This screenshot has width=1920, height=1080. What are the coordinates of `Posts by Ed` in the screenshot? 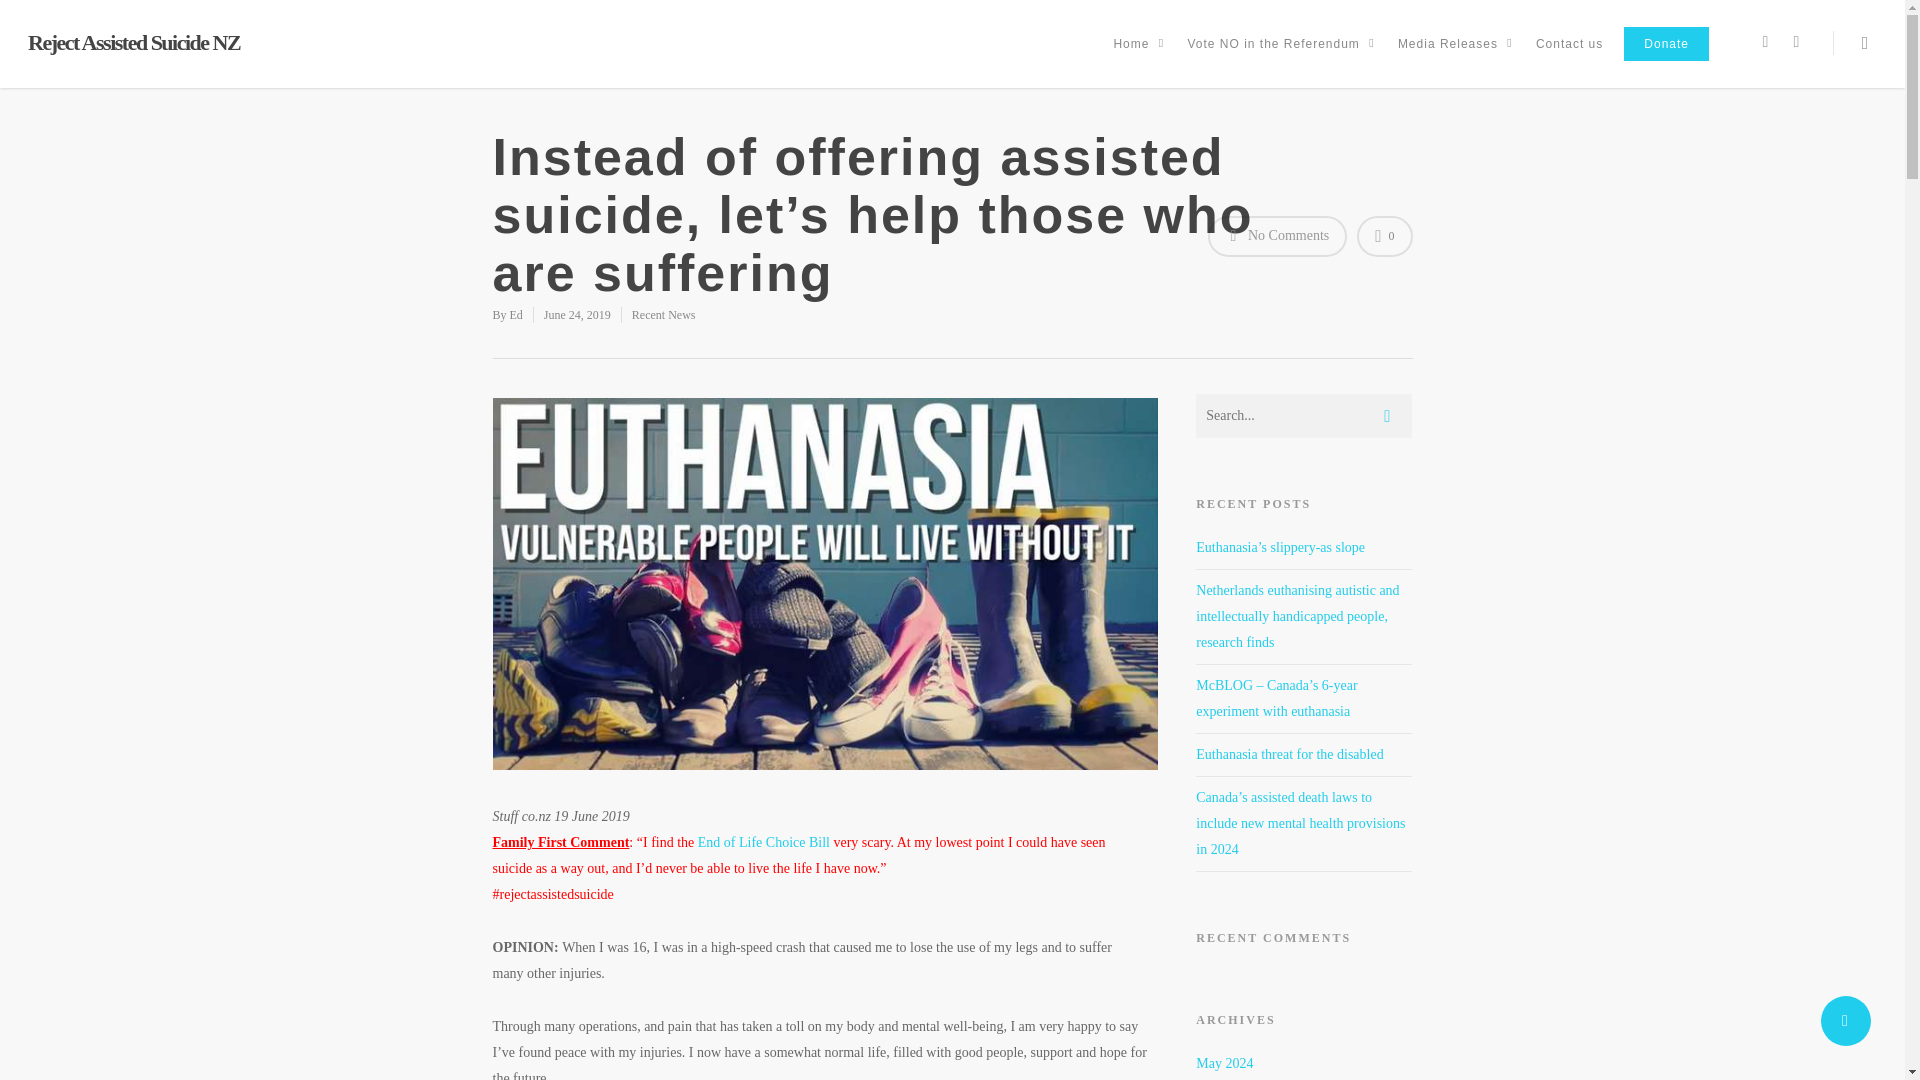 It's located at (516, 314).